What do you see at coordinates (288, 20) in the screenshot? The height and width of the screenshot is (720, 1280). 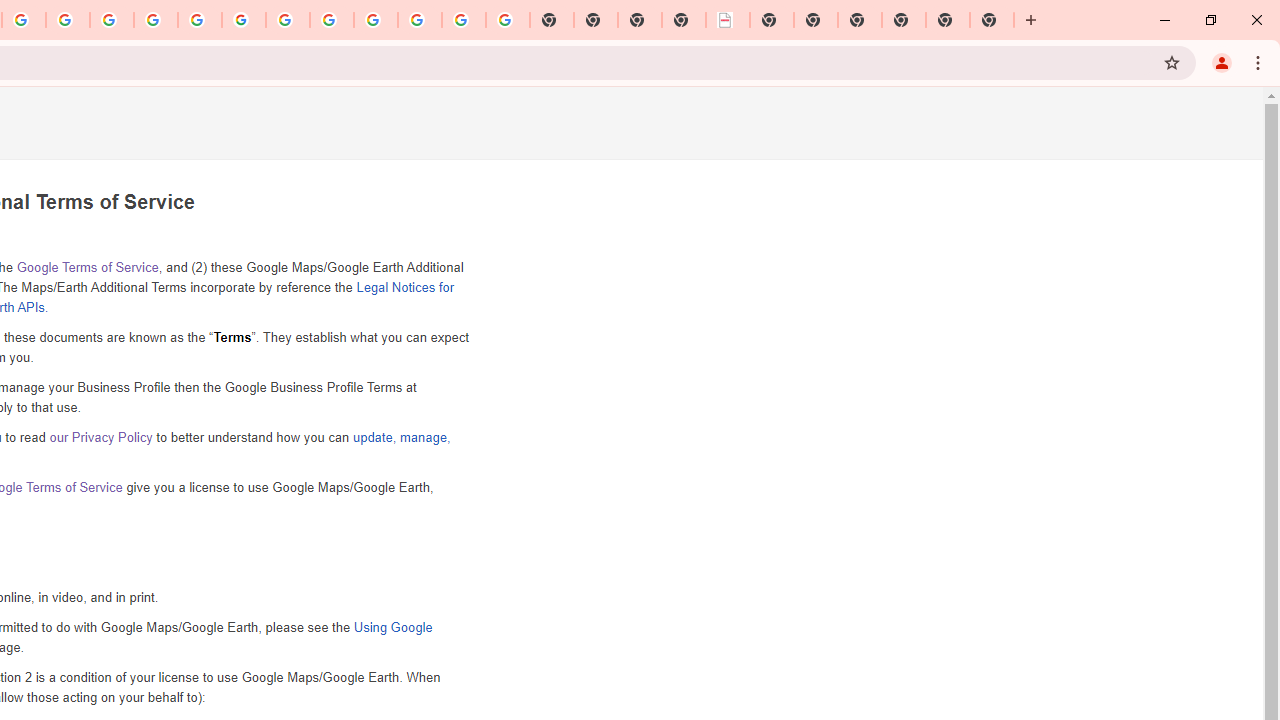 I see `YouTube` at bounding box center [288, 20].